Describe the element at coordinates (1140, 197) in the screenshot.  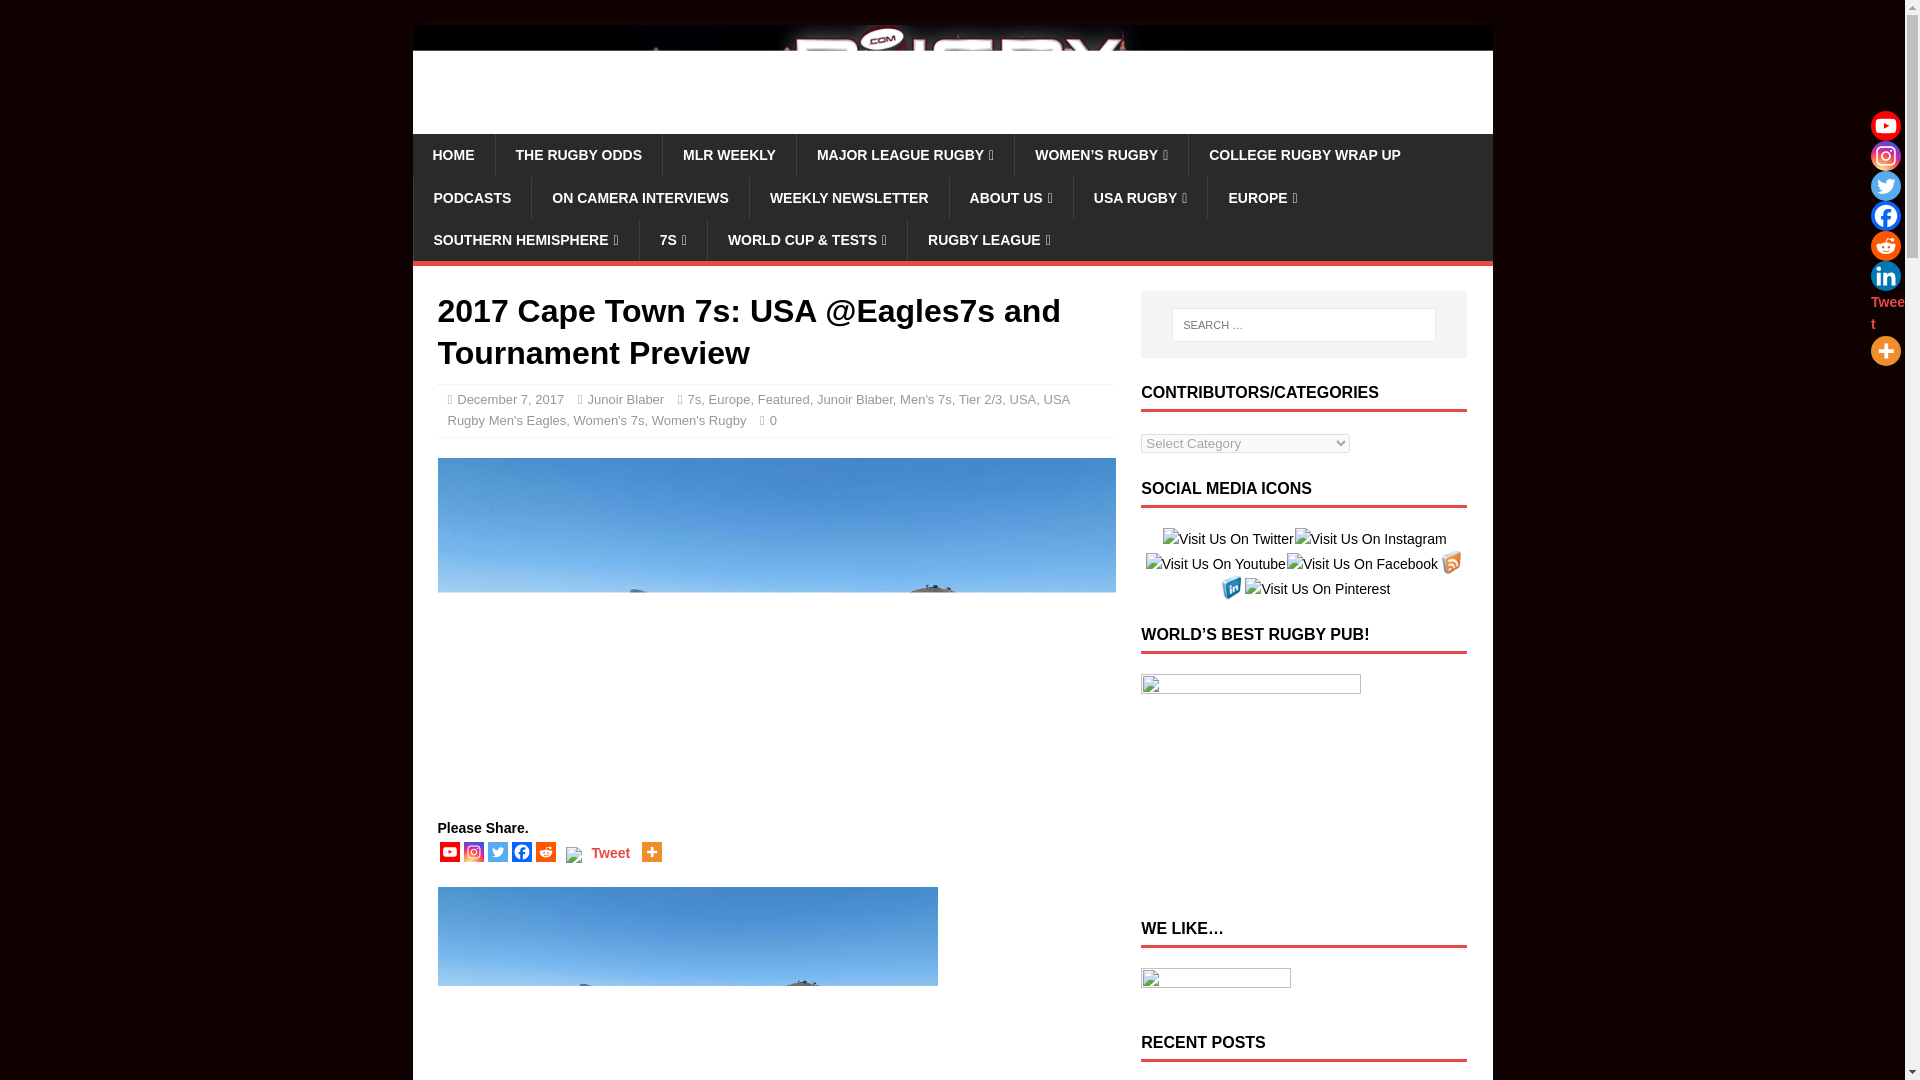
I see `USA RUGBY` at that location.